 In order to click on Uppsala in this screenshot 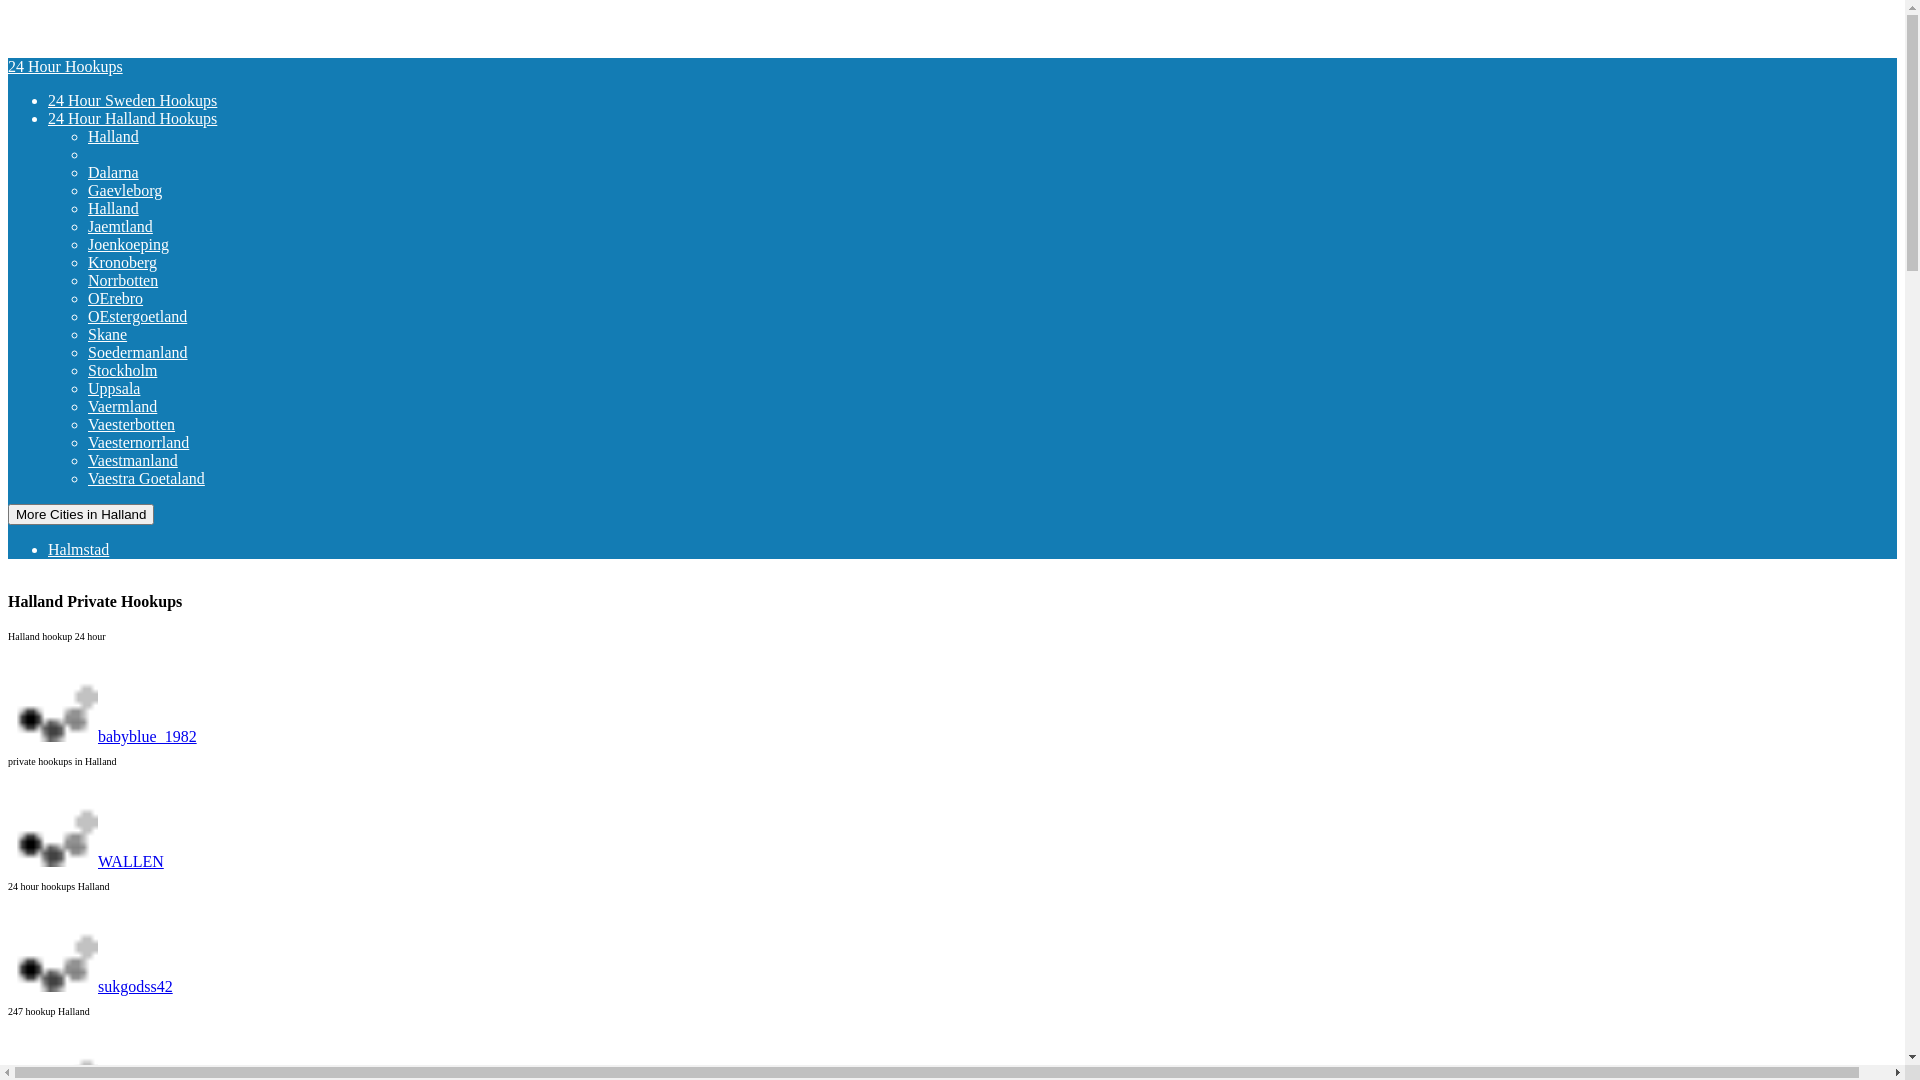, I will do `click(149, 388)`.